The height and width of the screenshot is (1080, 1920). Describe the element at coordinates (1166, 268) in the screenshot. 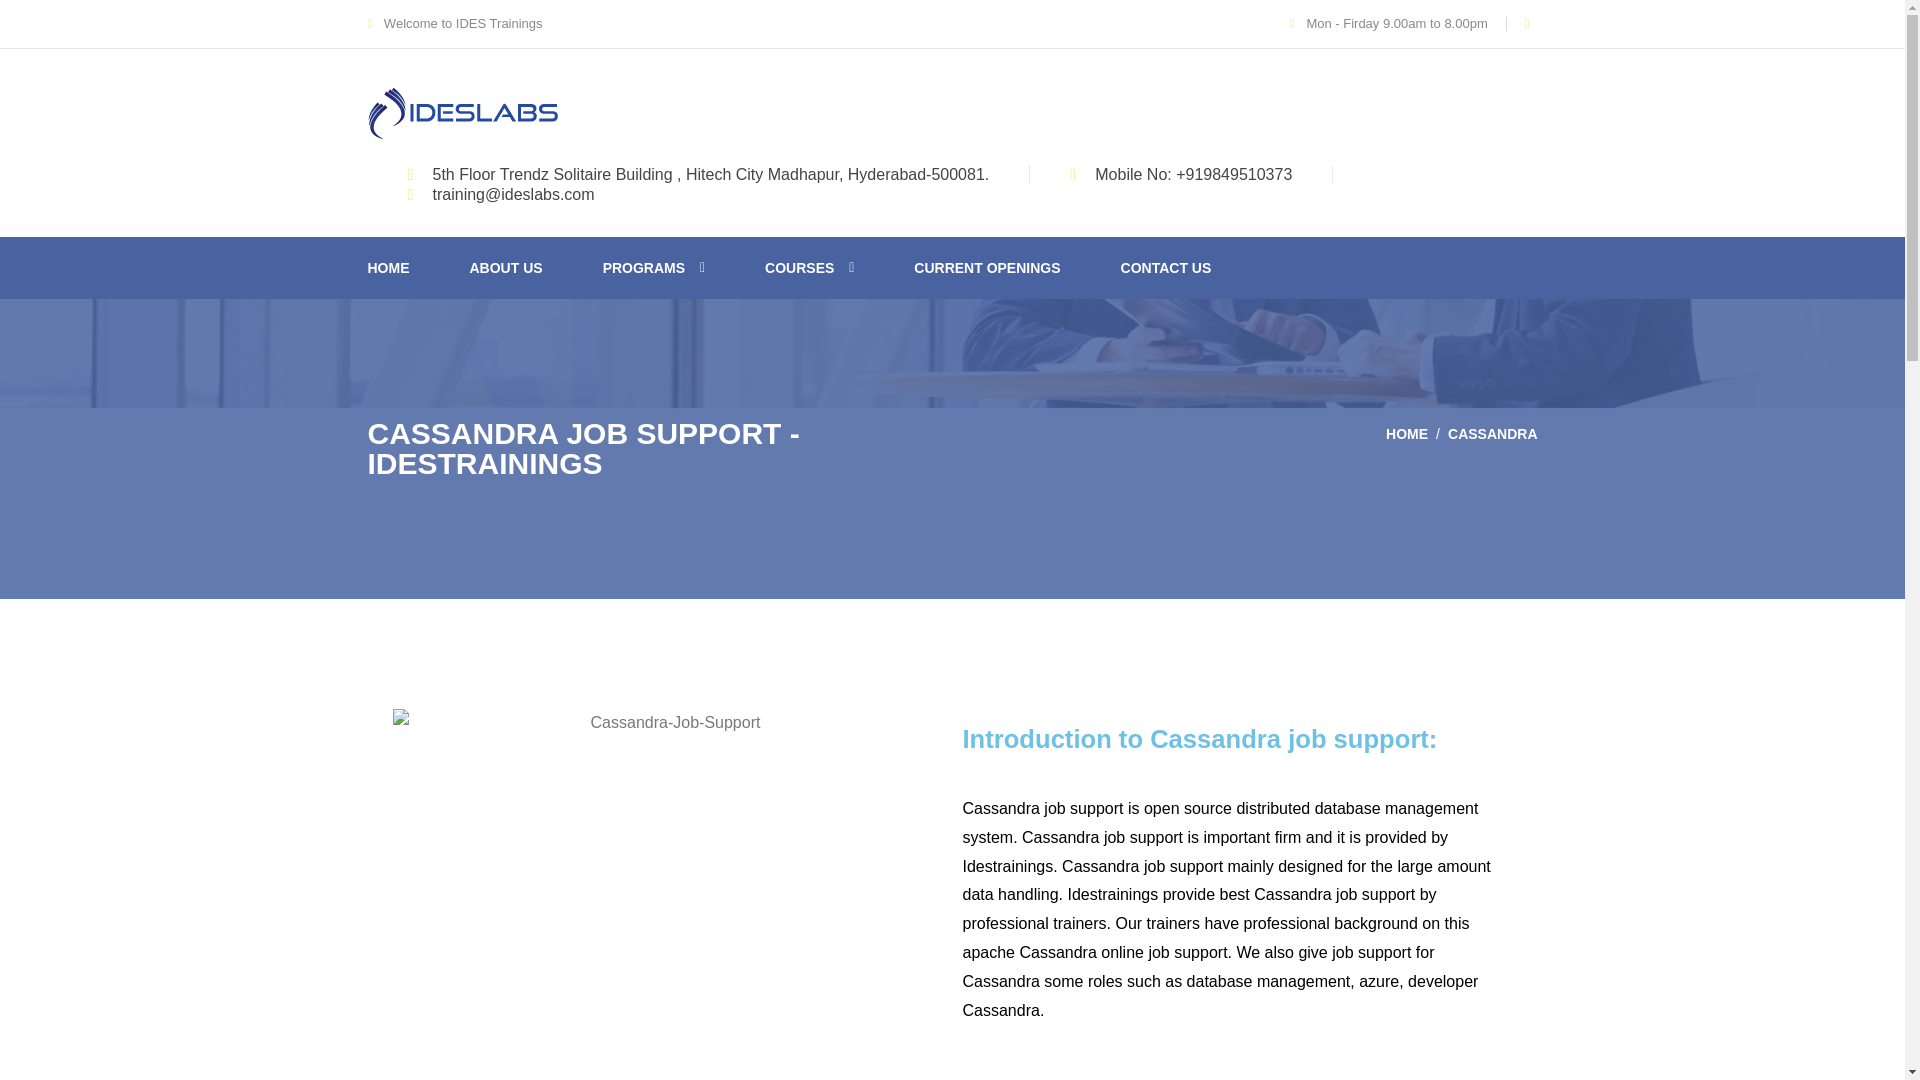

I see `CONTACT US` at that location.